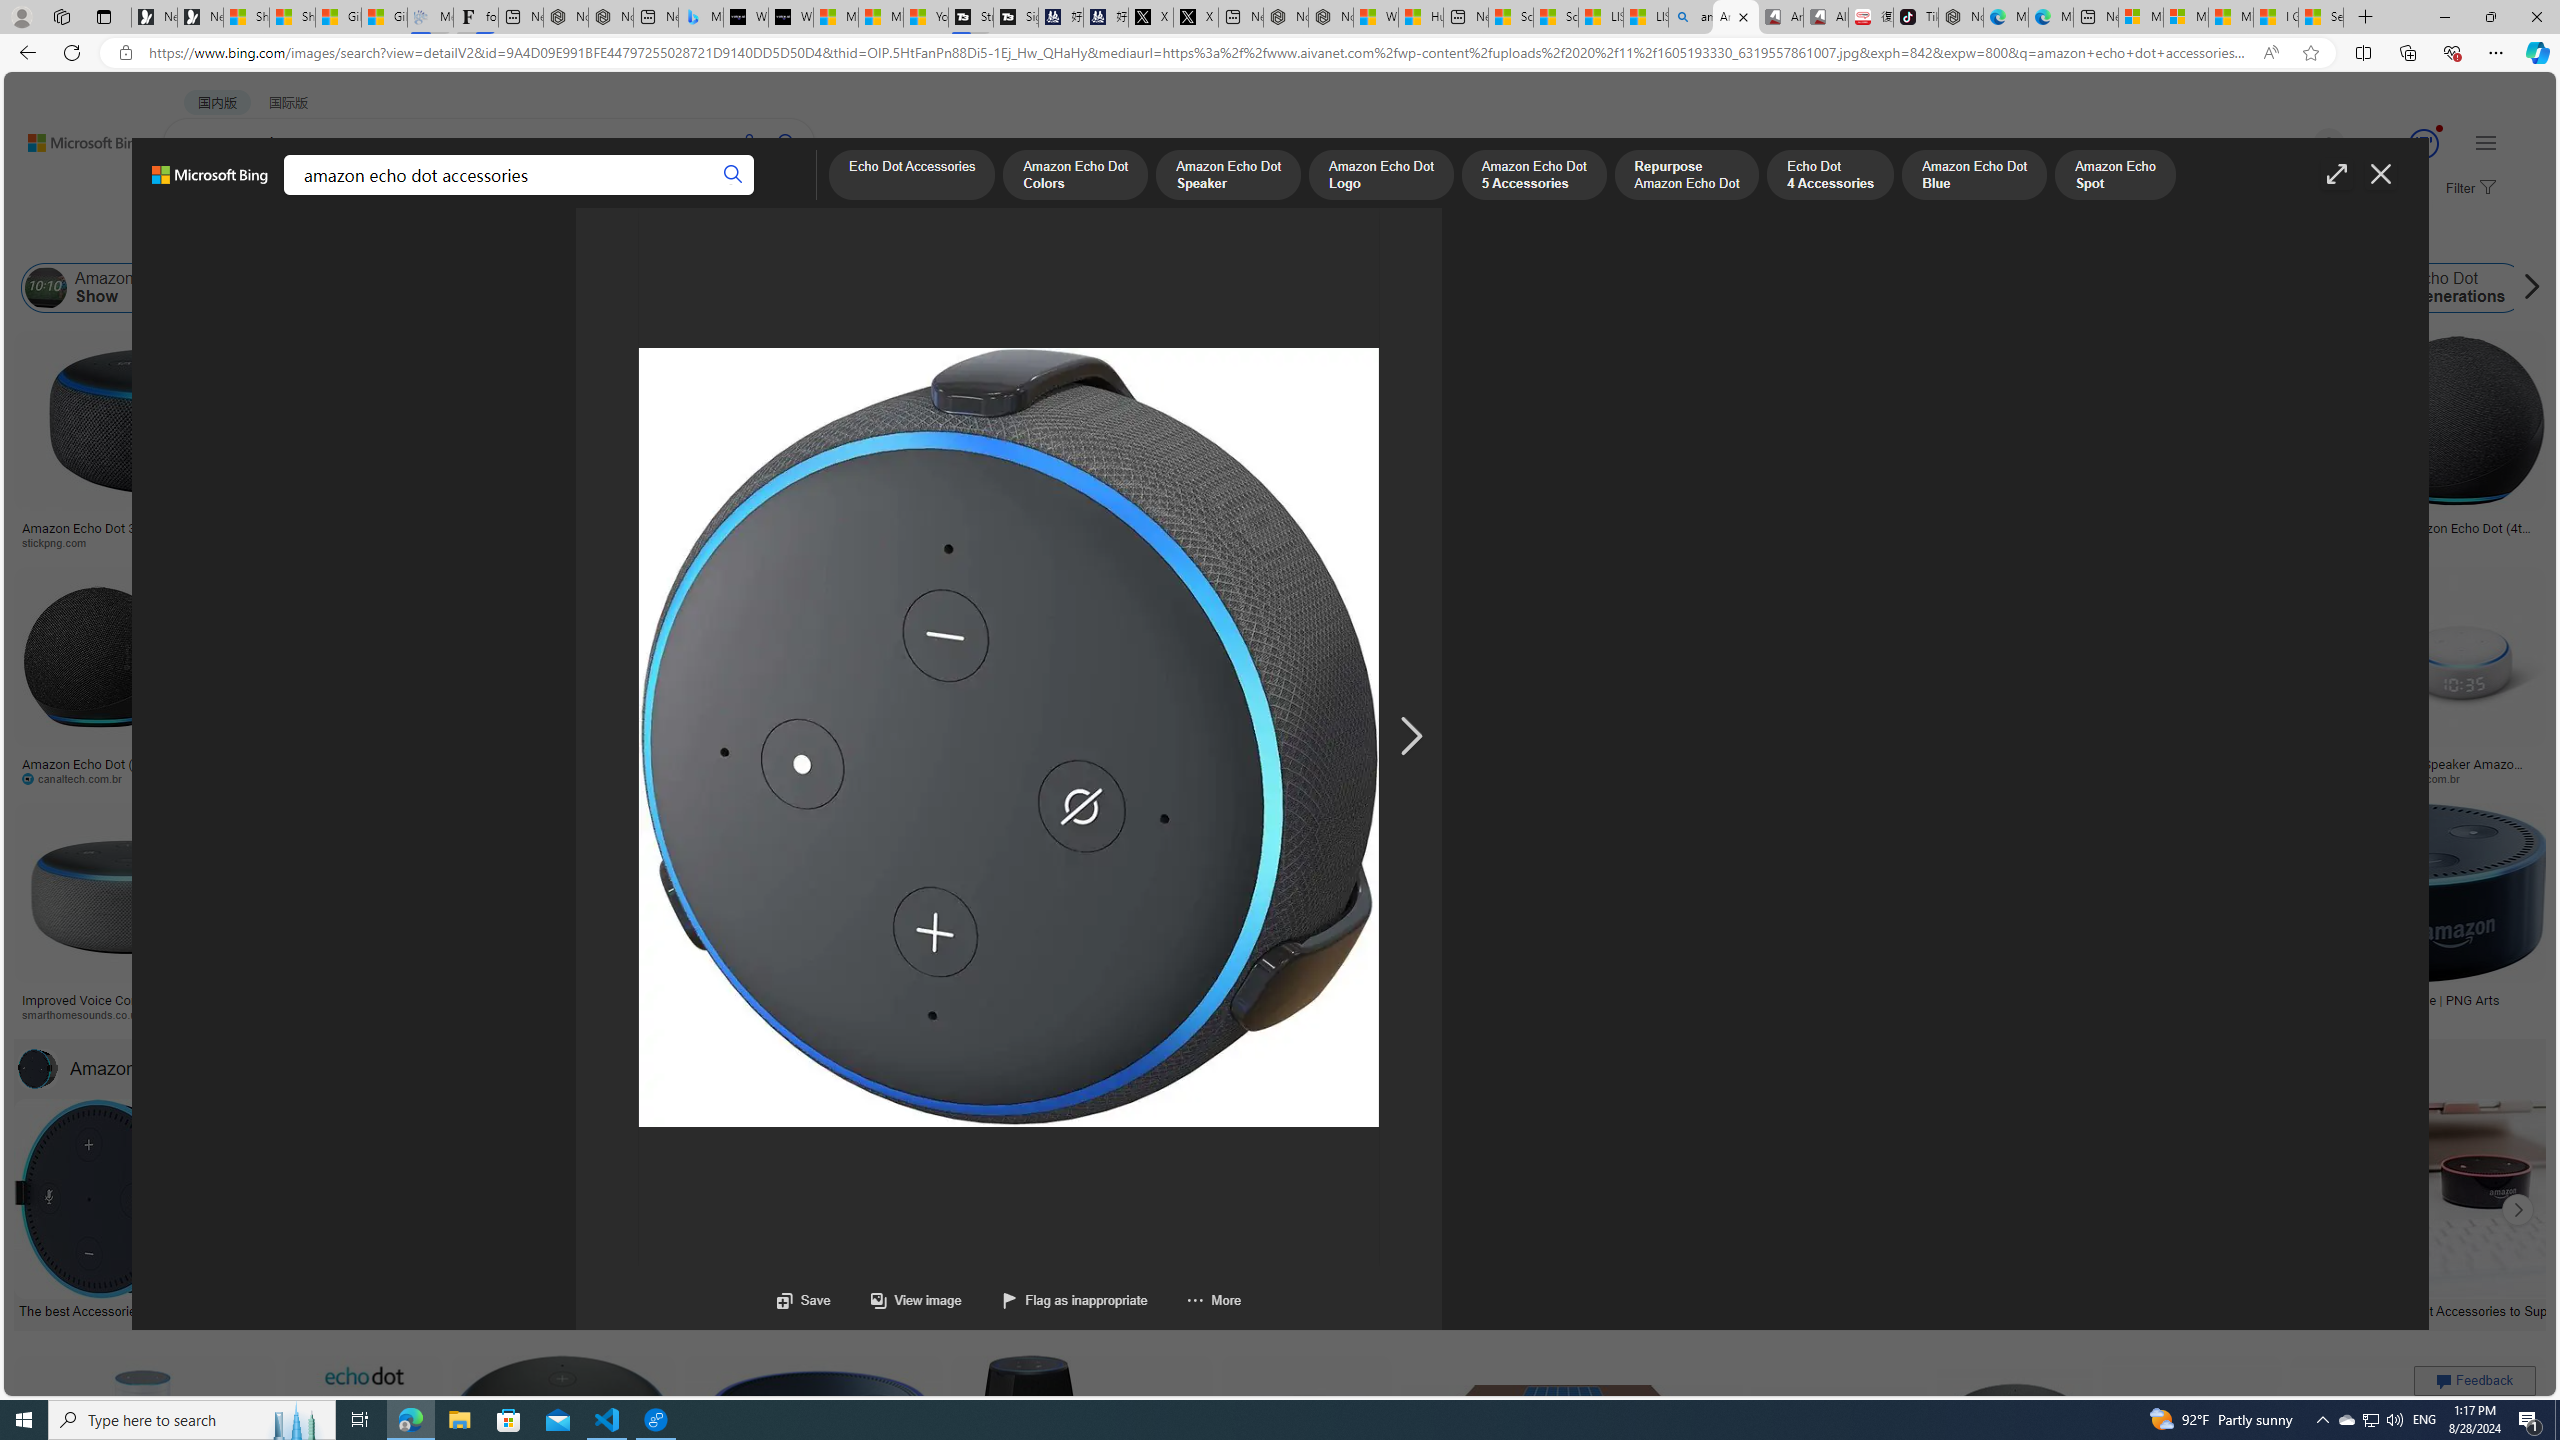  Describe the element at coordinates (2526, 288) in the screenshot. I see `Scroll right` at that location.